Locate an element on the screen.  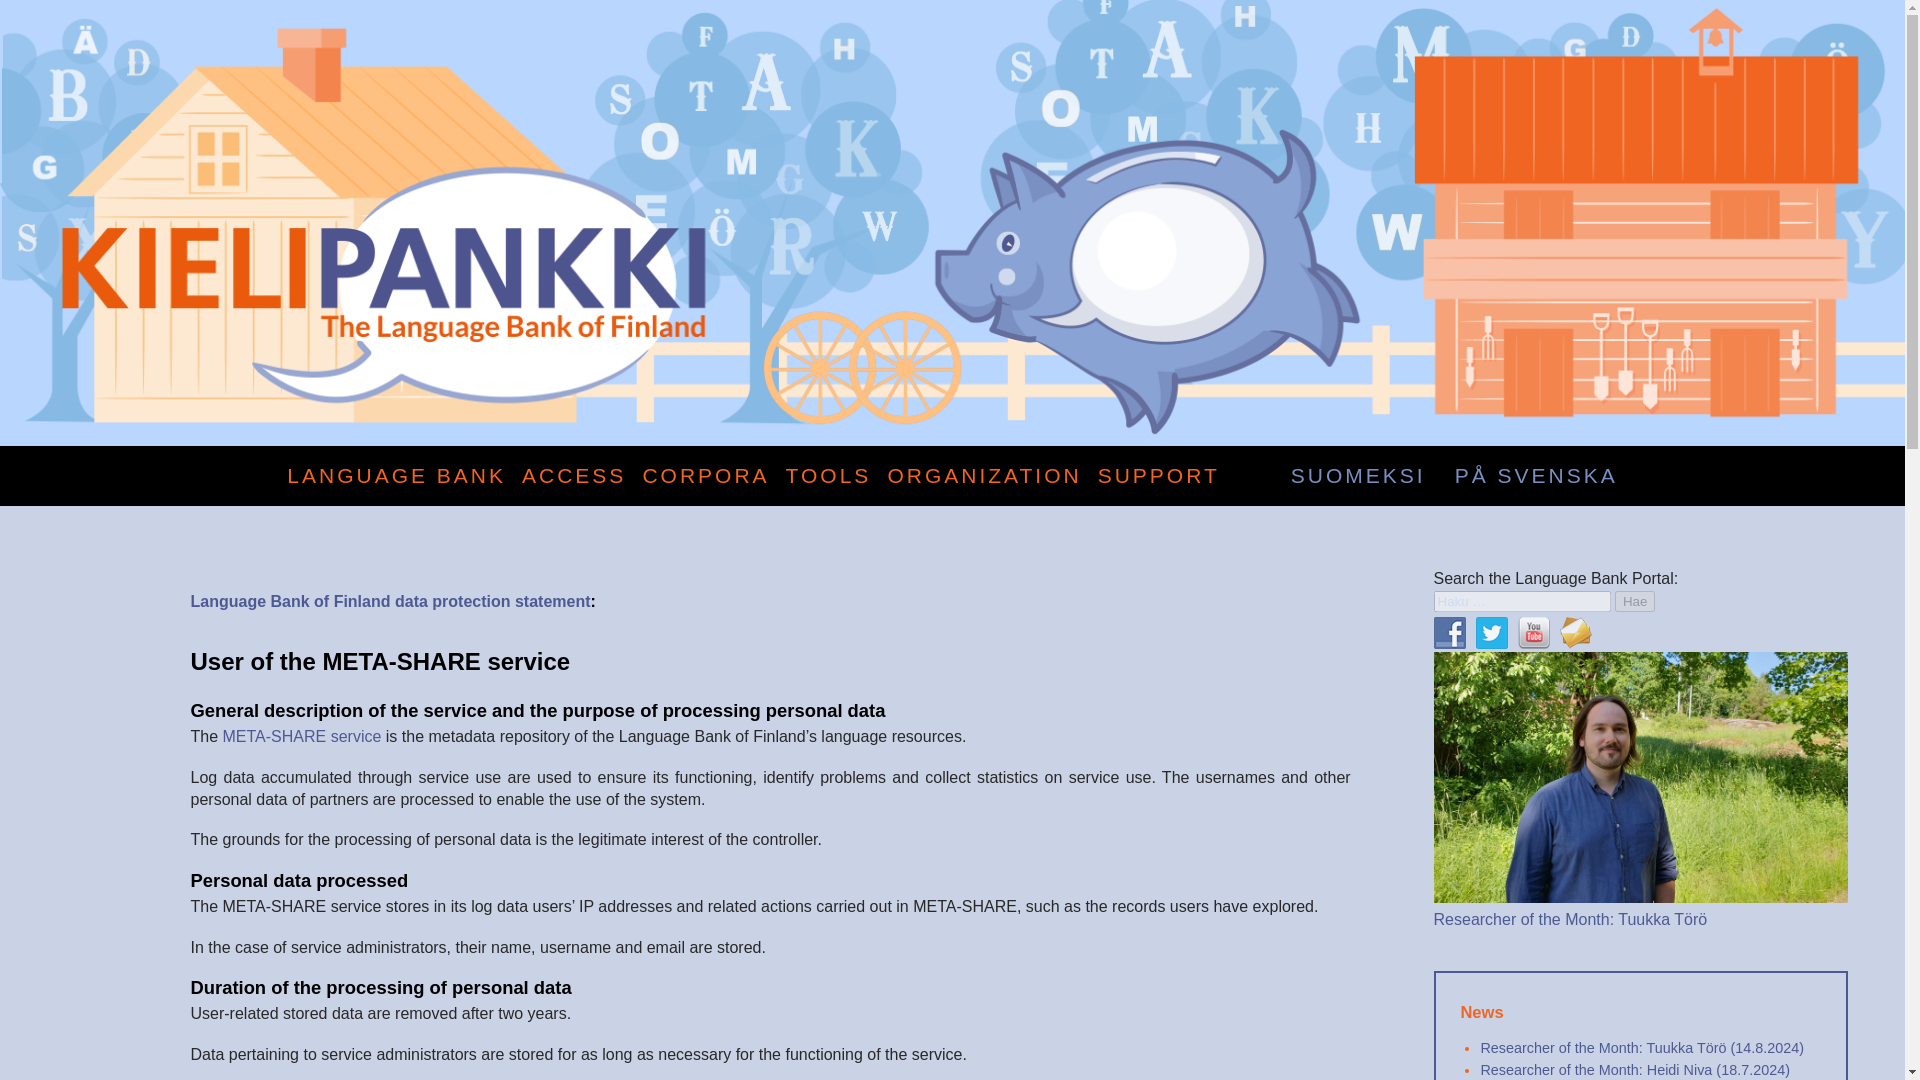
ORGANIZATION is located at coordinates (984, 476).